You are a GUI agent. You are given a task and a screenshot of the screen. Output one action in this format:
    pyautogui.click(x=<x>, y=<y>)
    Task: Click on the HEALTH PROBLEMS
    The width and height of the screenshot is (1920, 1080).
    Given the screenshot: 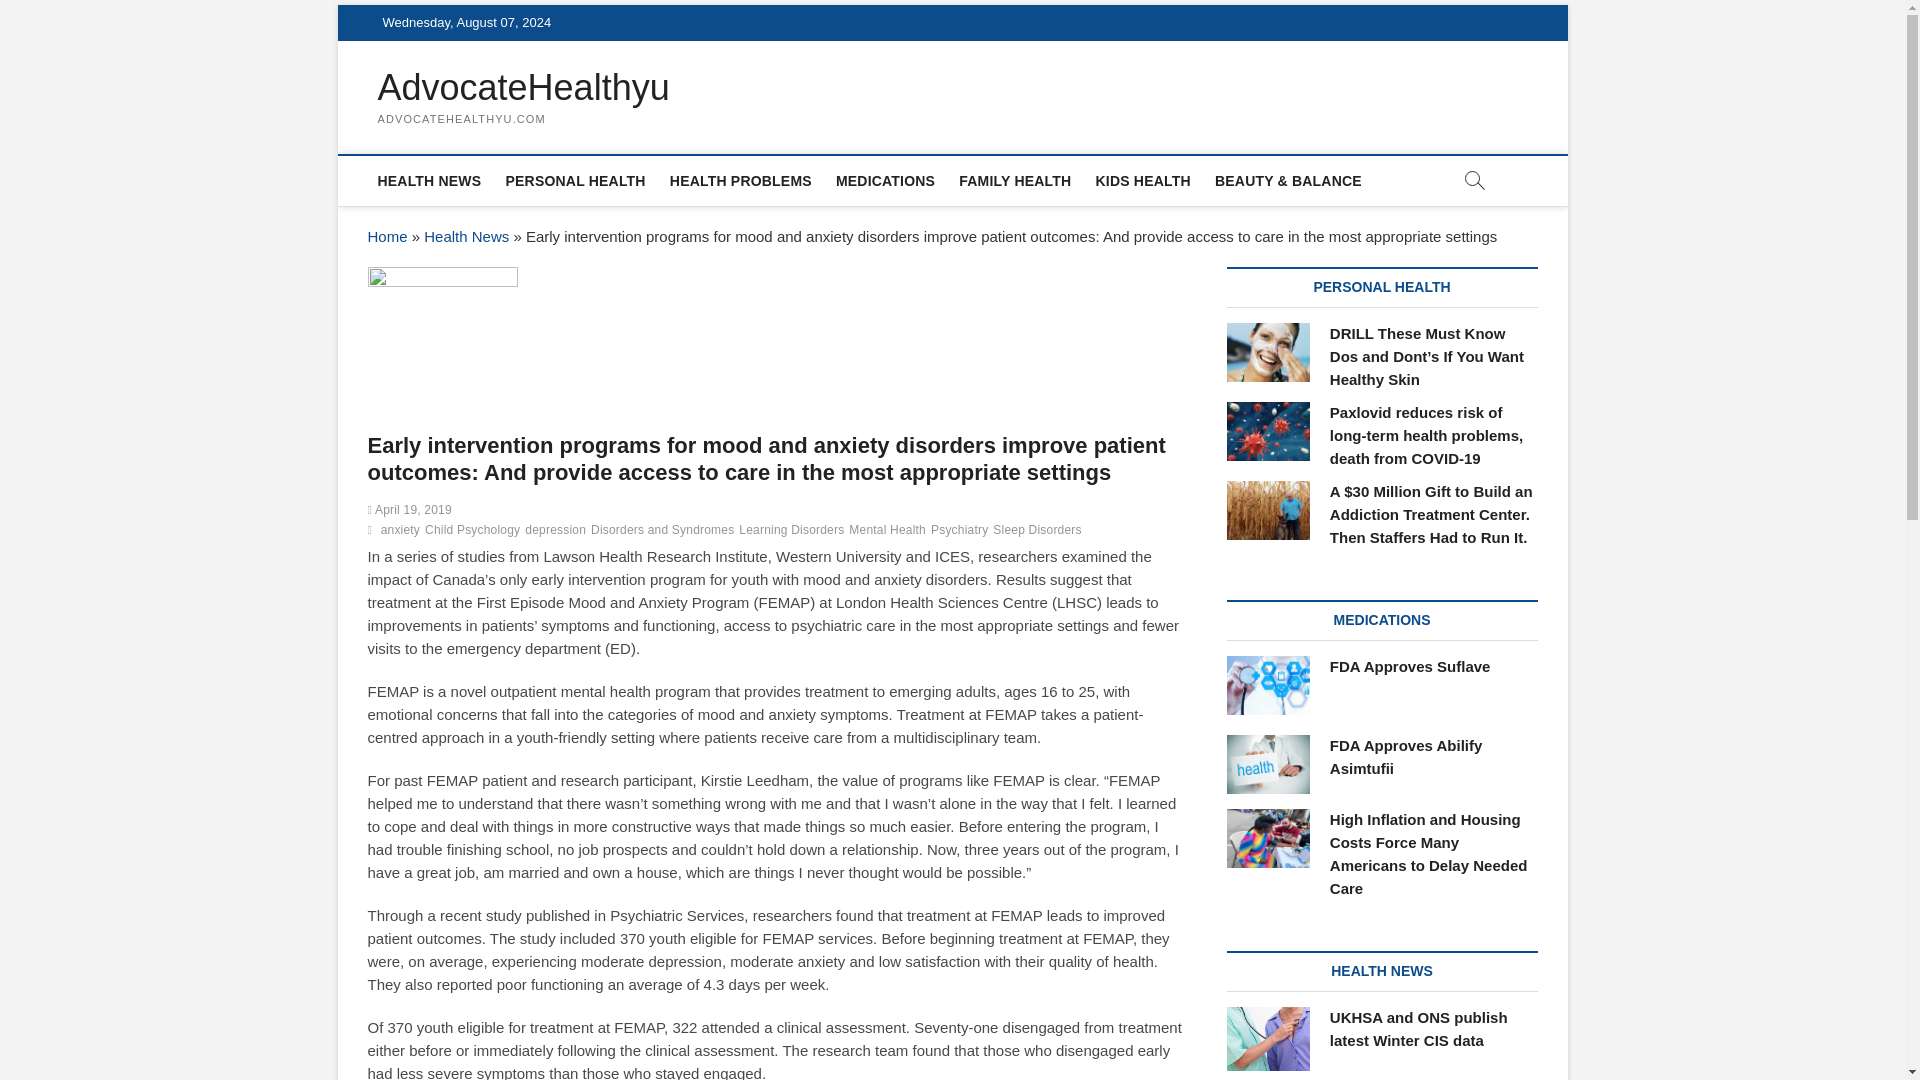 What is the action you would take?
    pyautogui.click(x=740, y=180)
    